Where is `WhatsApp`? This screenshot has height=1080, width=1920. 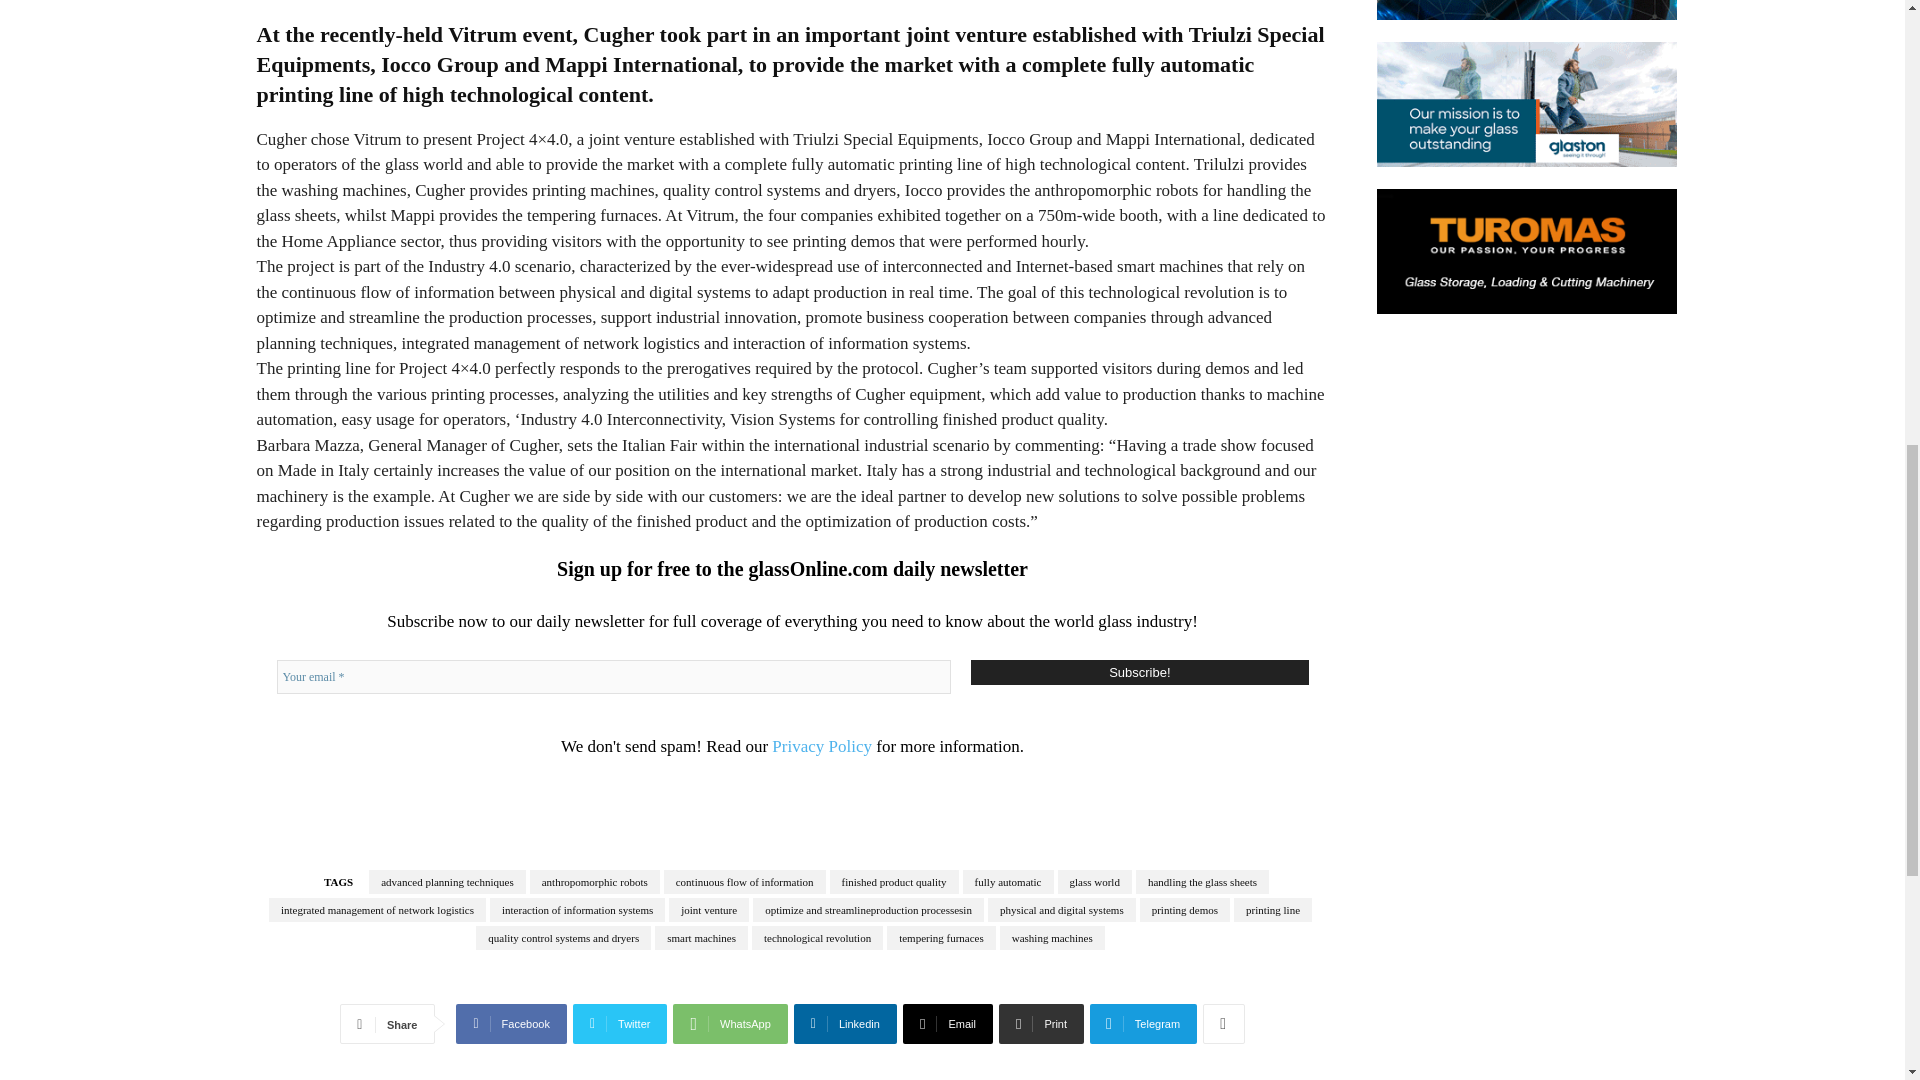 WhatsApp is located at coordinates (730, 1024).